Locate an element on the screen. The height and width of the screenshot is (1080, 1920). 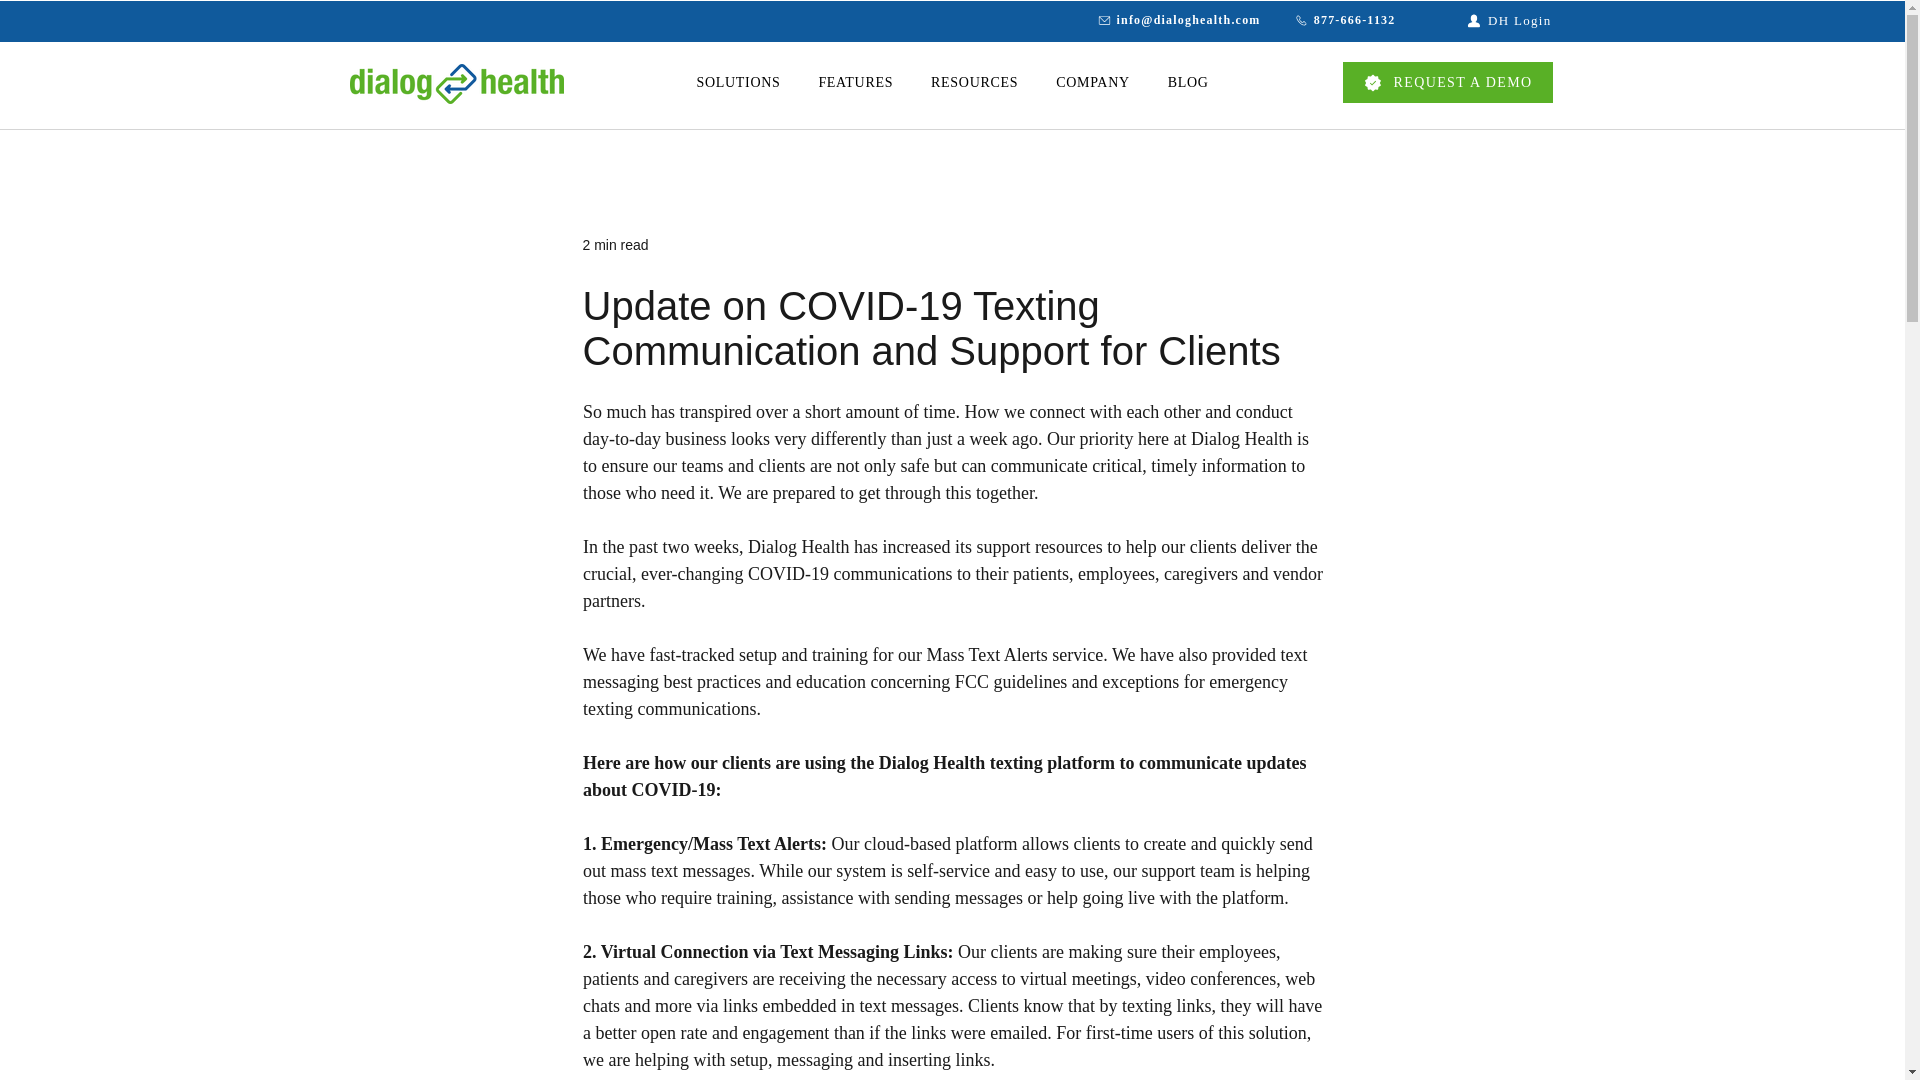
877-666-1132 is located at coordinates (1336, 20).